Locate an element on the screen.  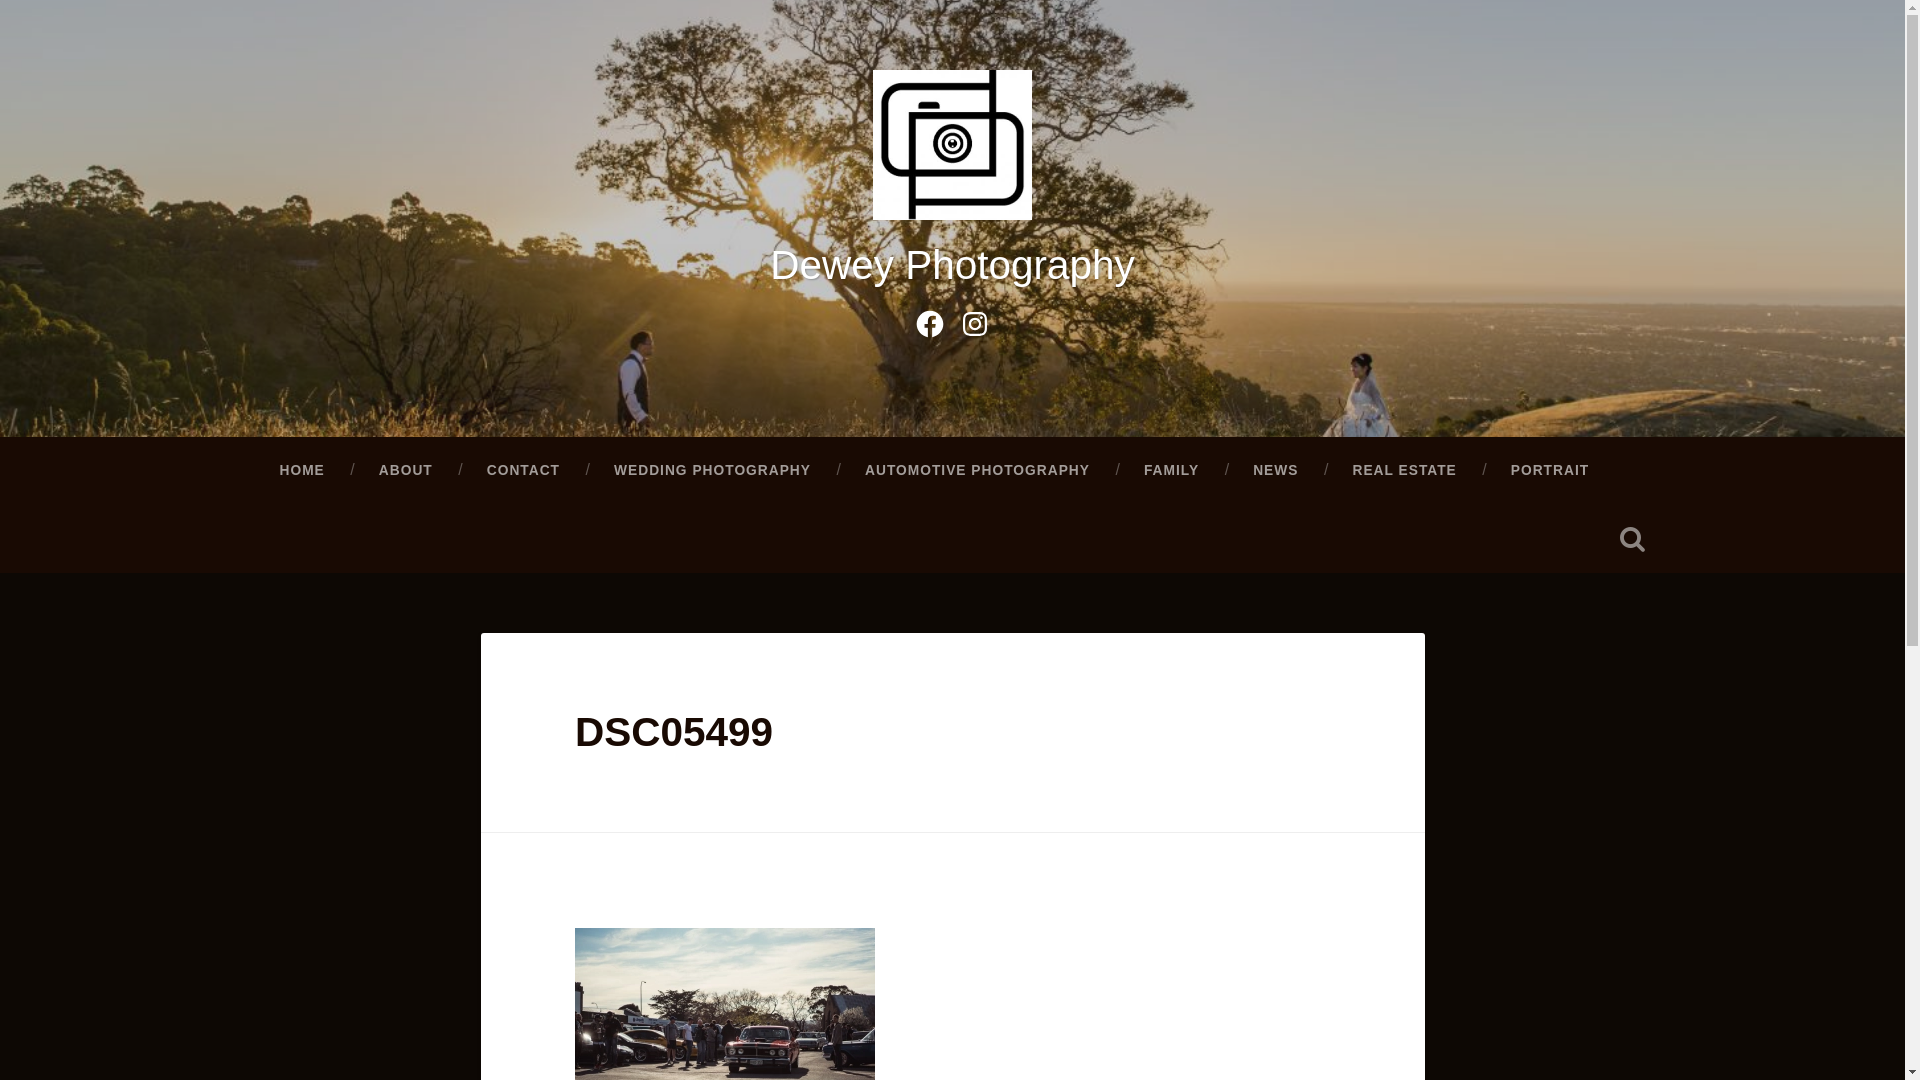
CONTACT is located at coordinates (524, 471).